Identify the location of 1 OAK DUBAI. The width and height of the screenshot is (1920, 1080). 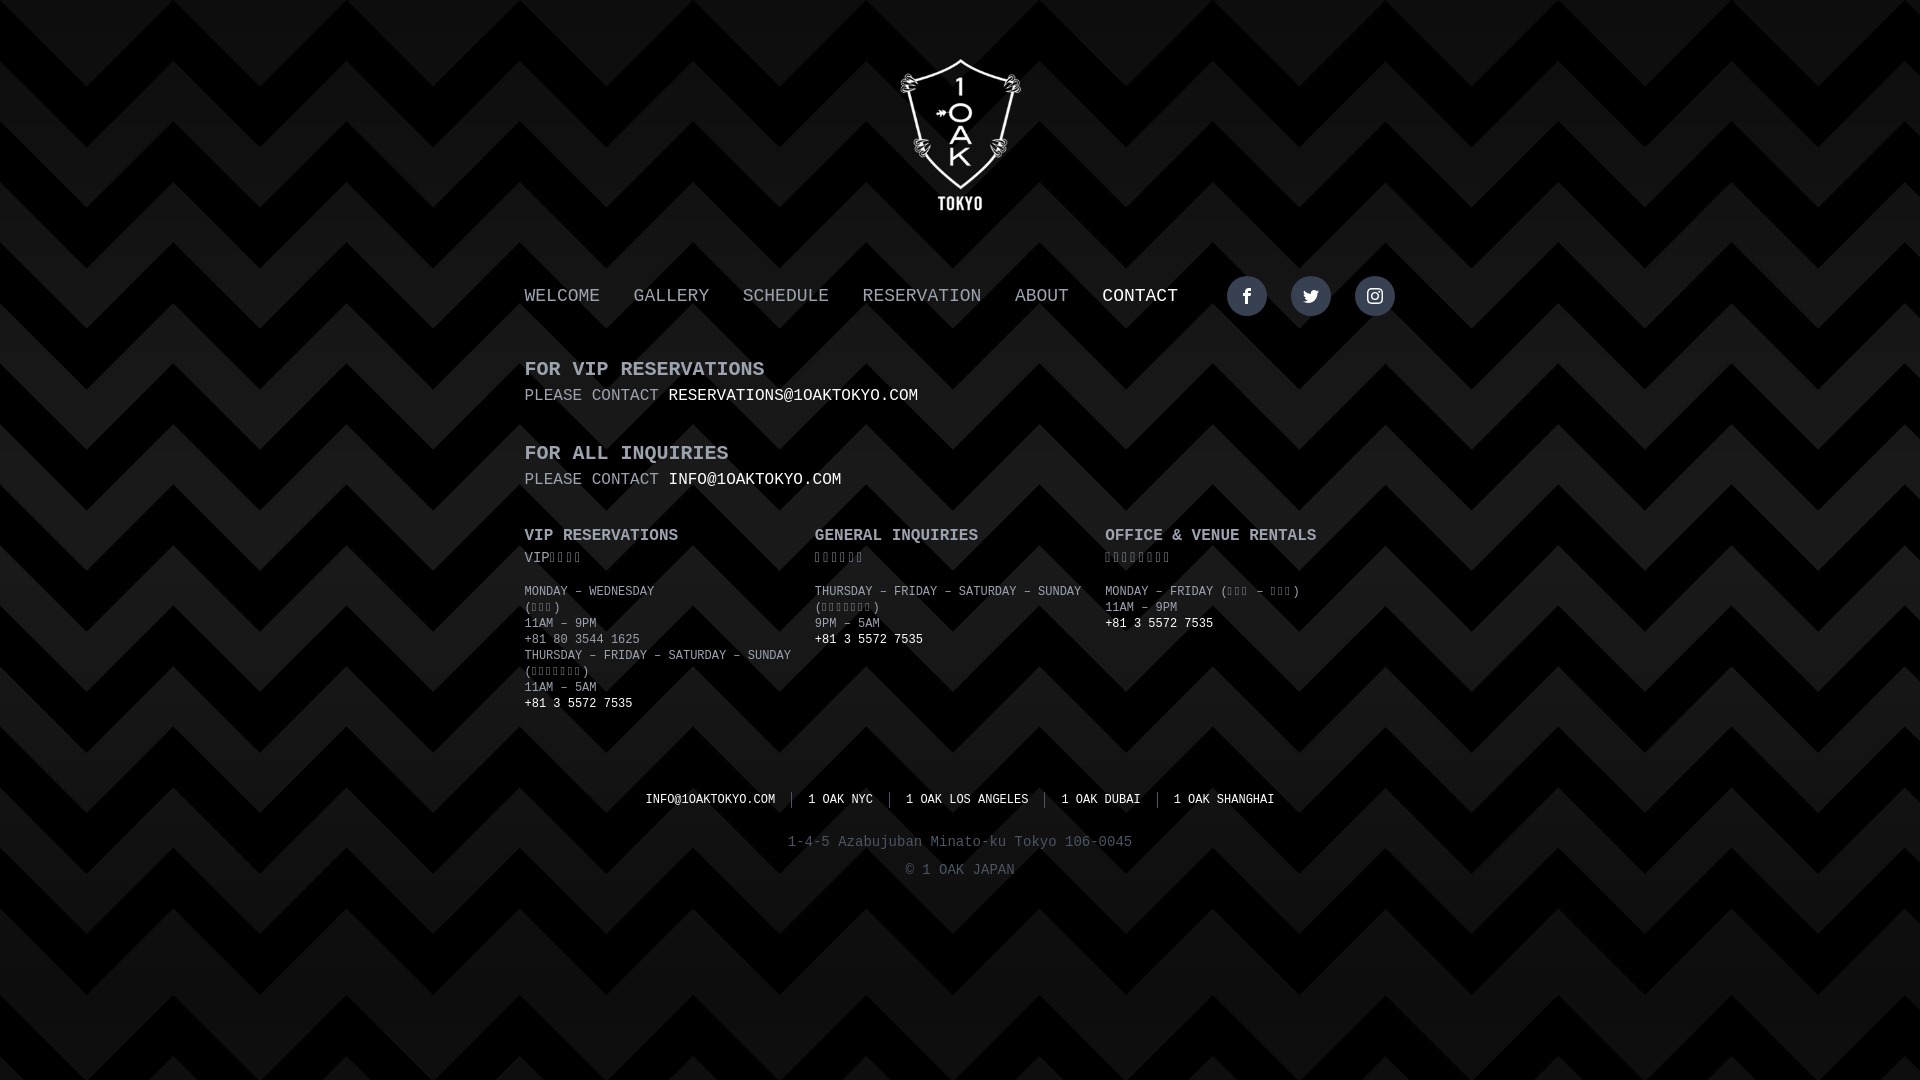
(1100, 800).